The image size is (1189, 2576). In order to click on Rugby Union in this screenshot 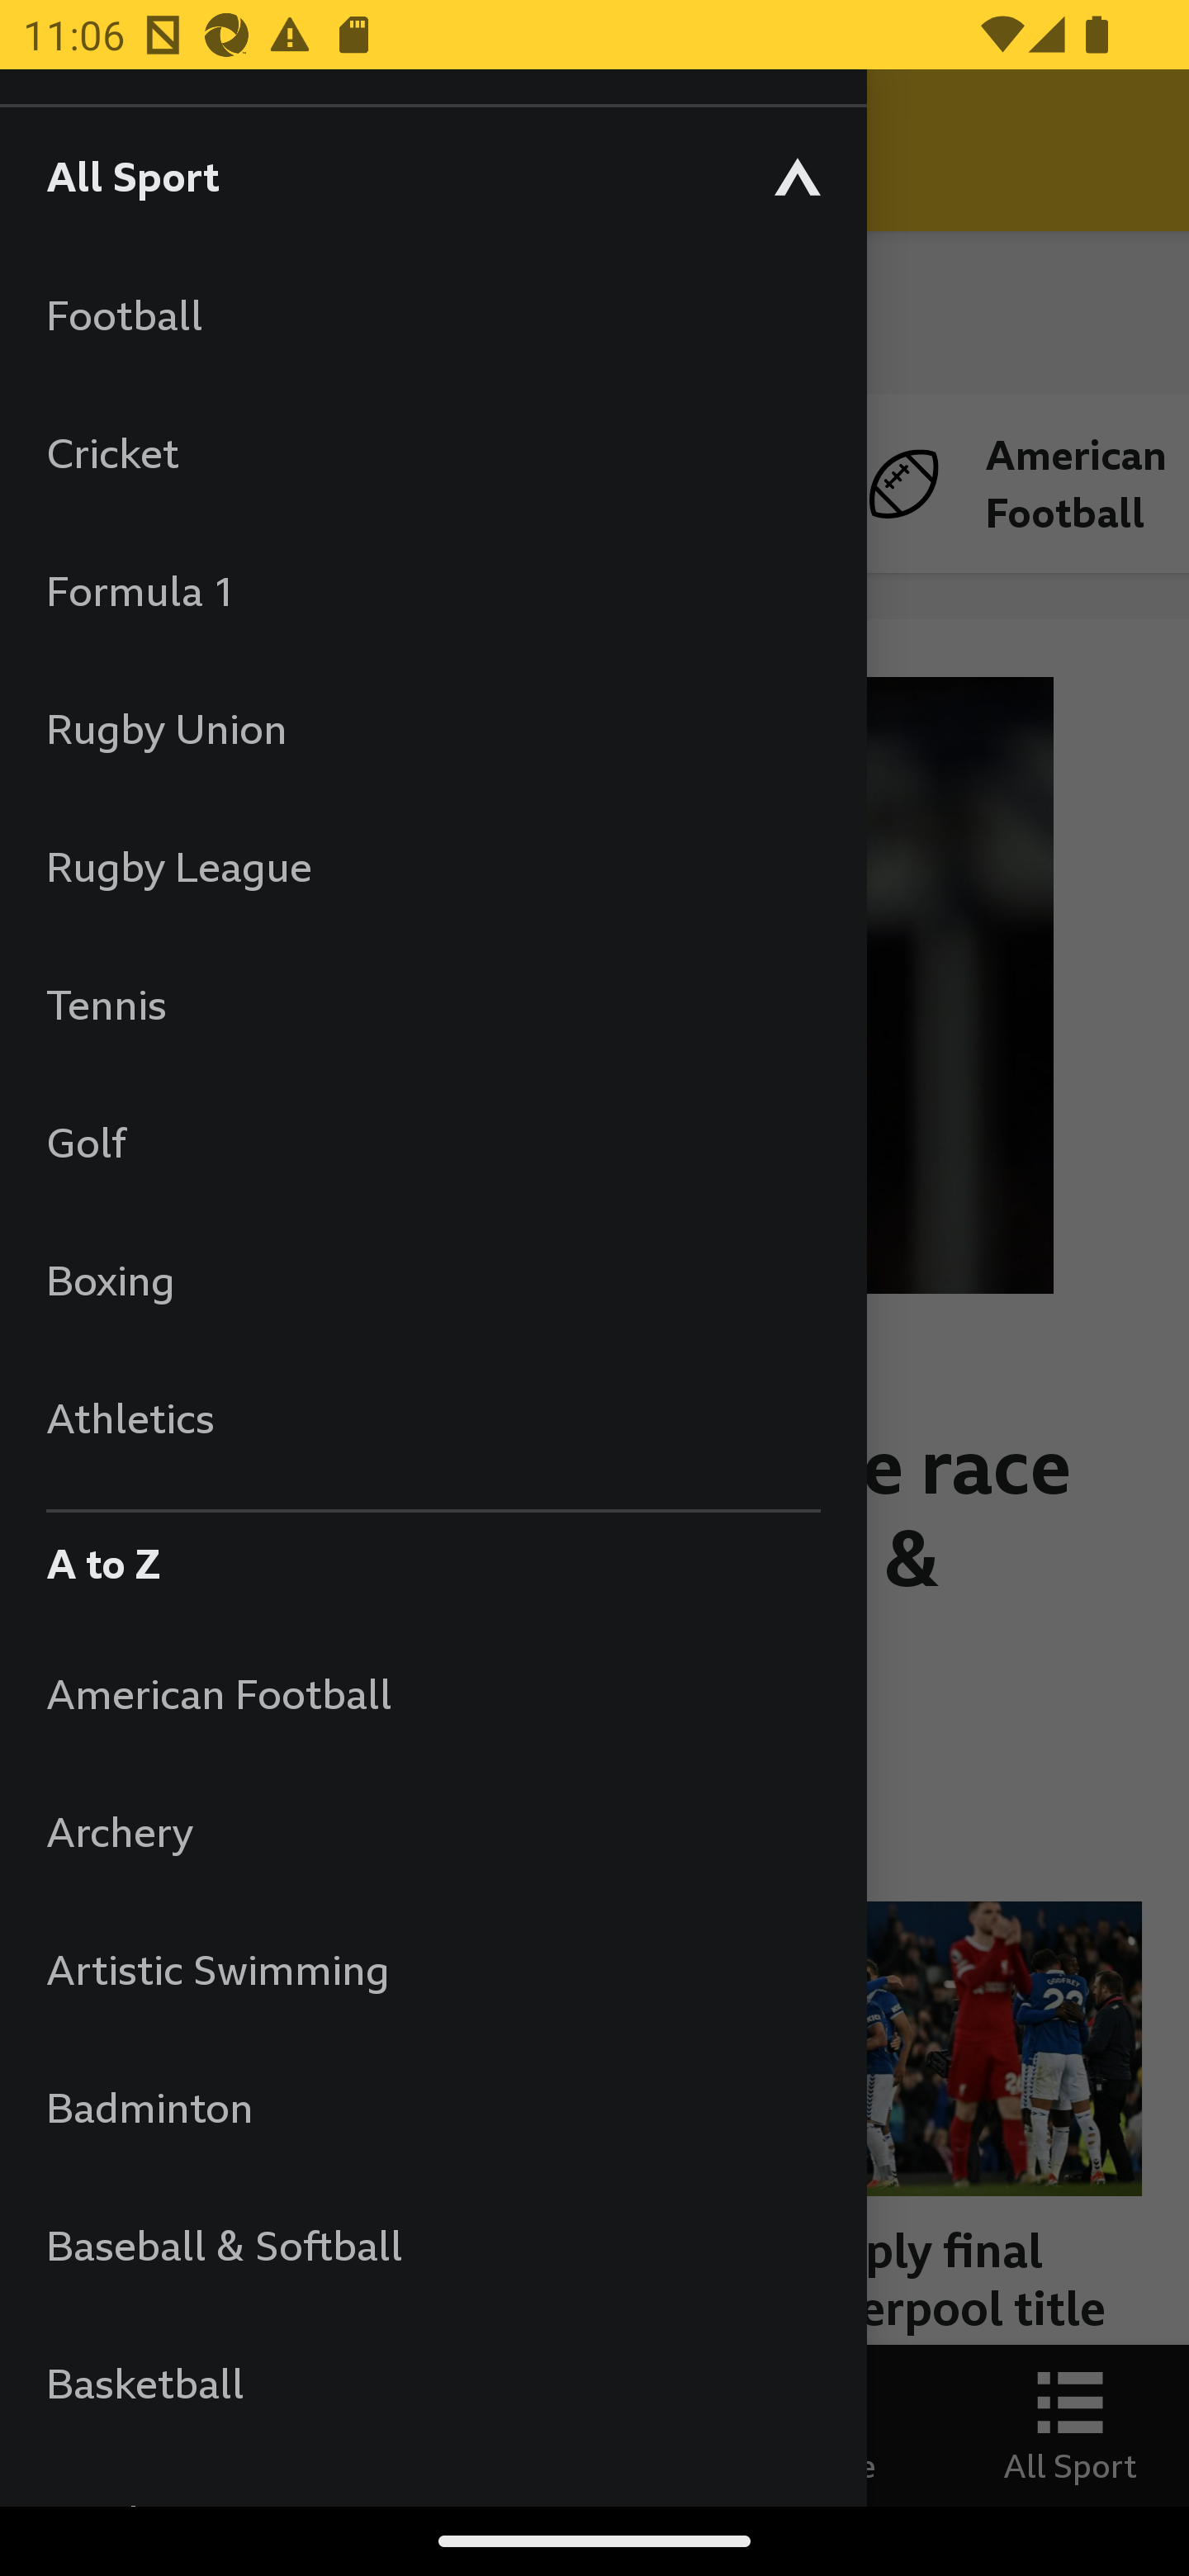, I will do `click(433, 728)`.